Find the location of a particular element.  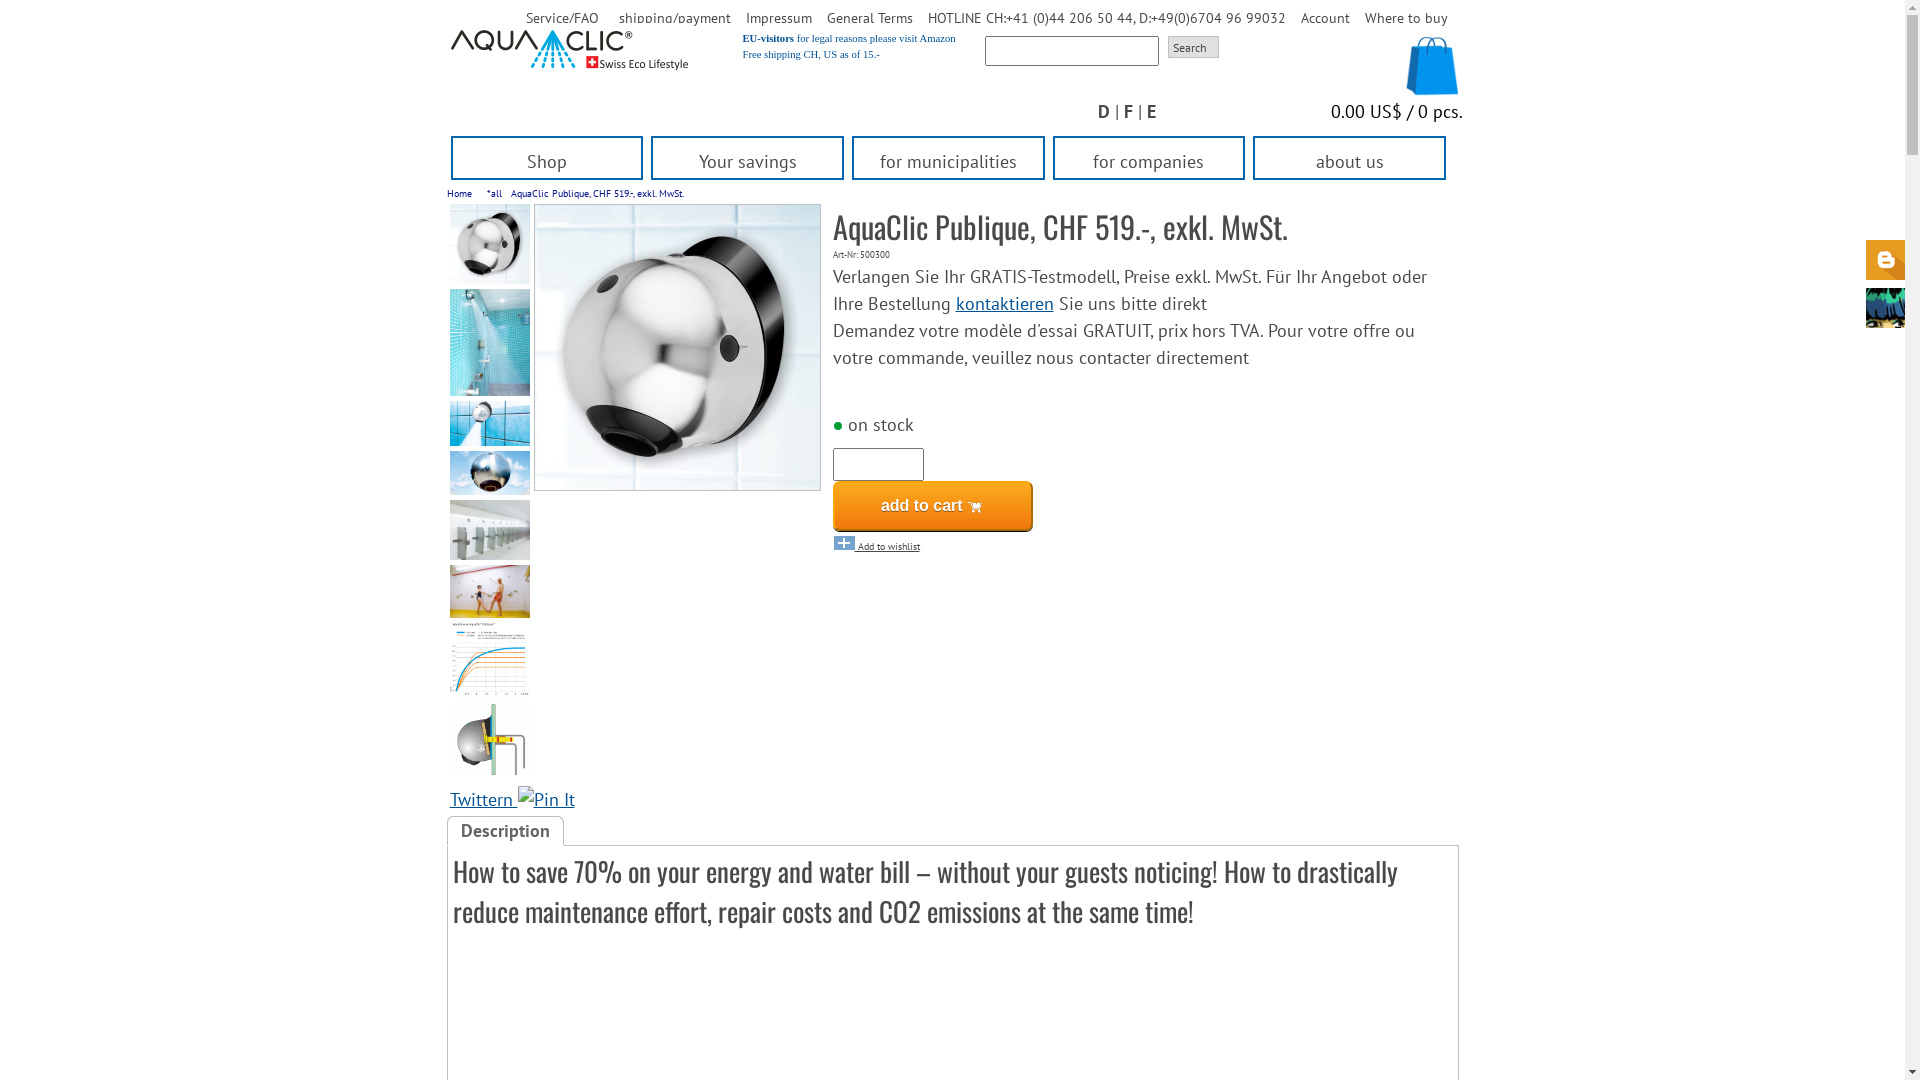

Add to wishlist is located at coordinates (876, 546).